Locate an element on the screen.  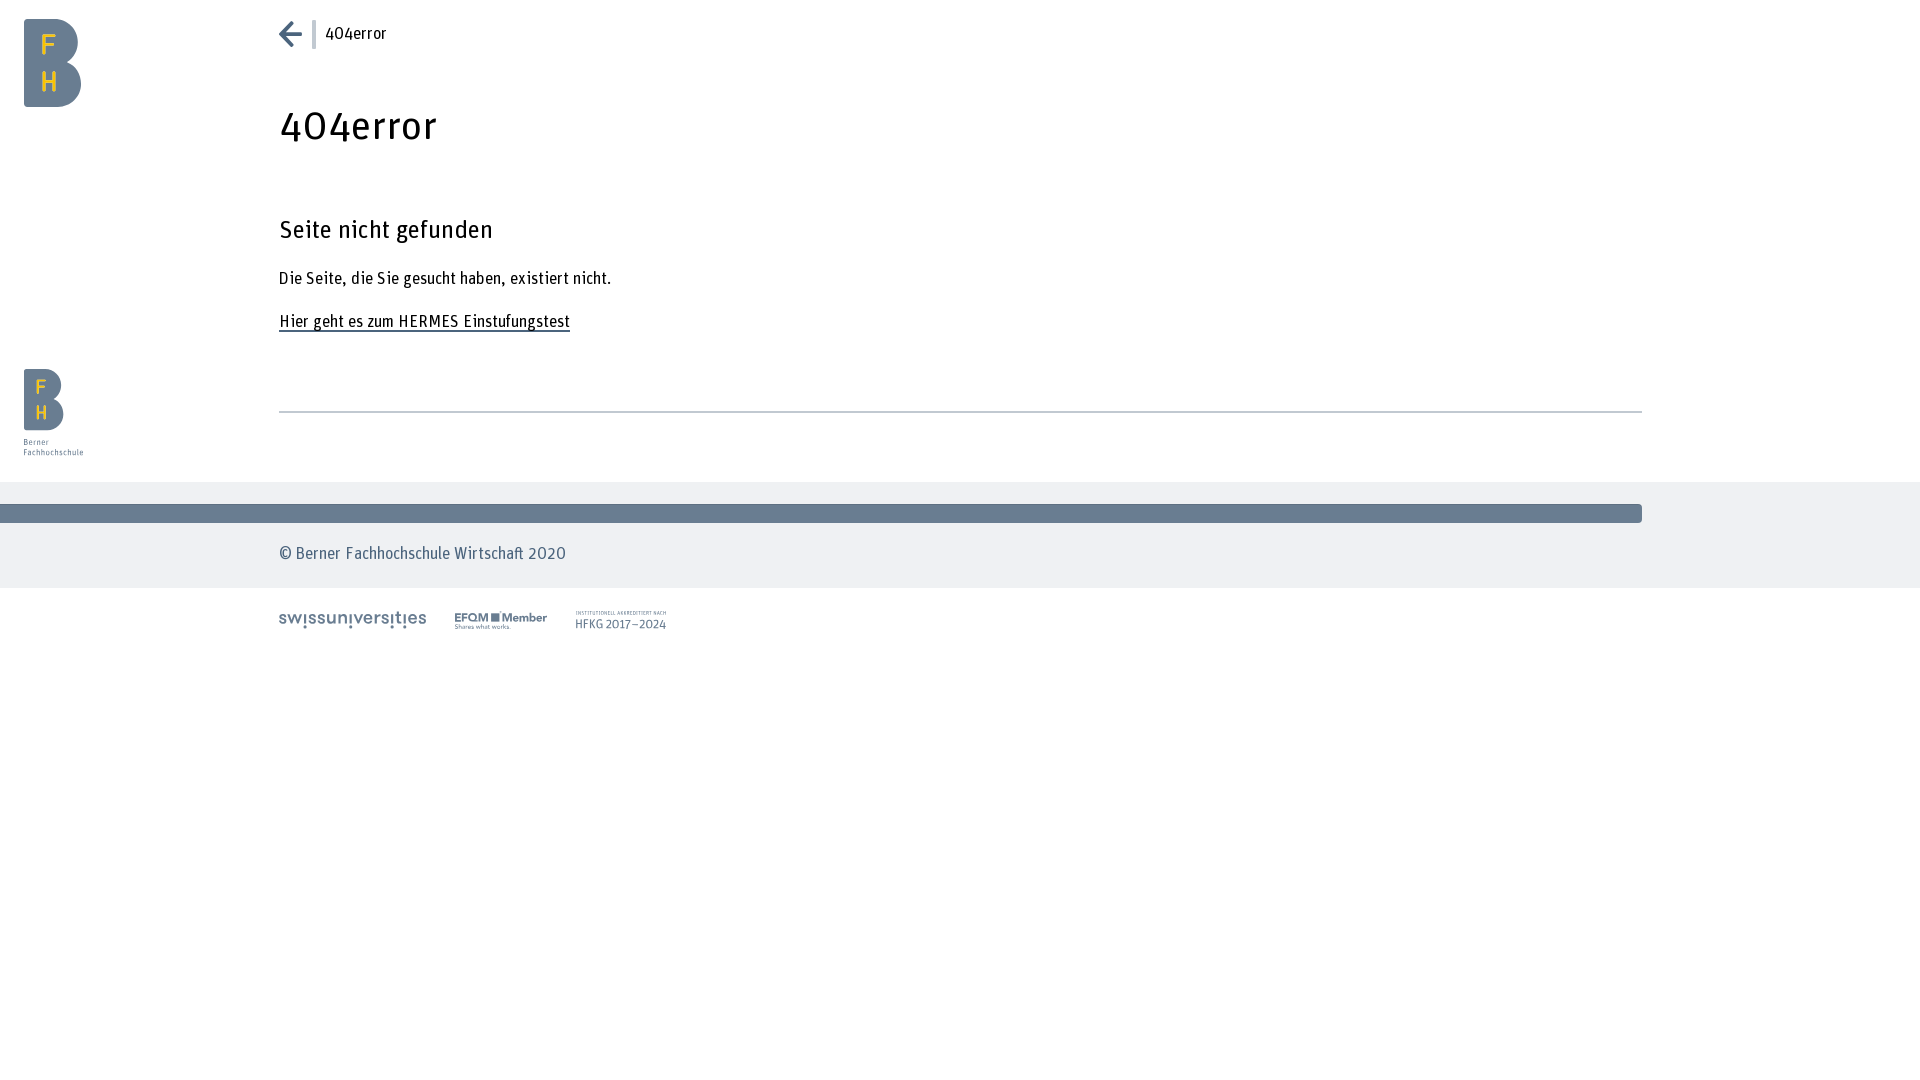
Berner Fachhochschule Wirtschaft is located at coordinates (80, 44).